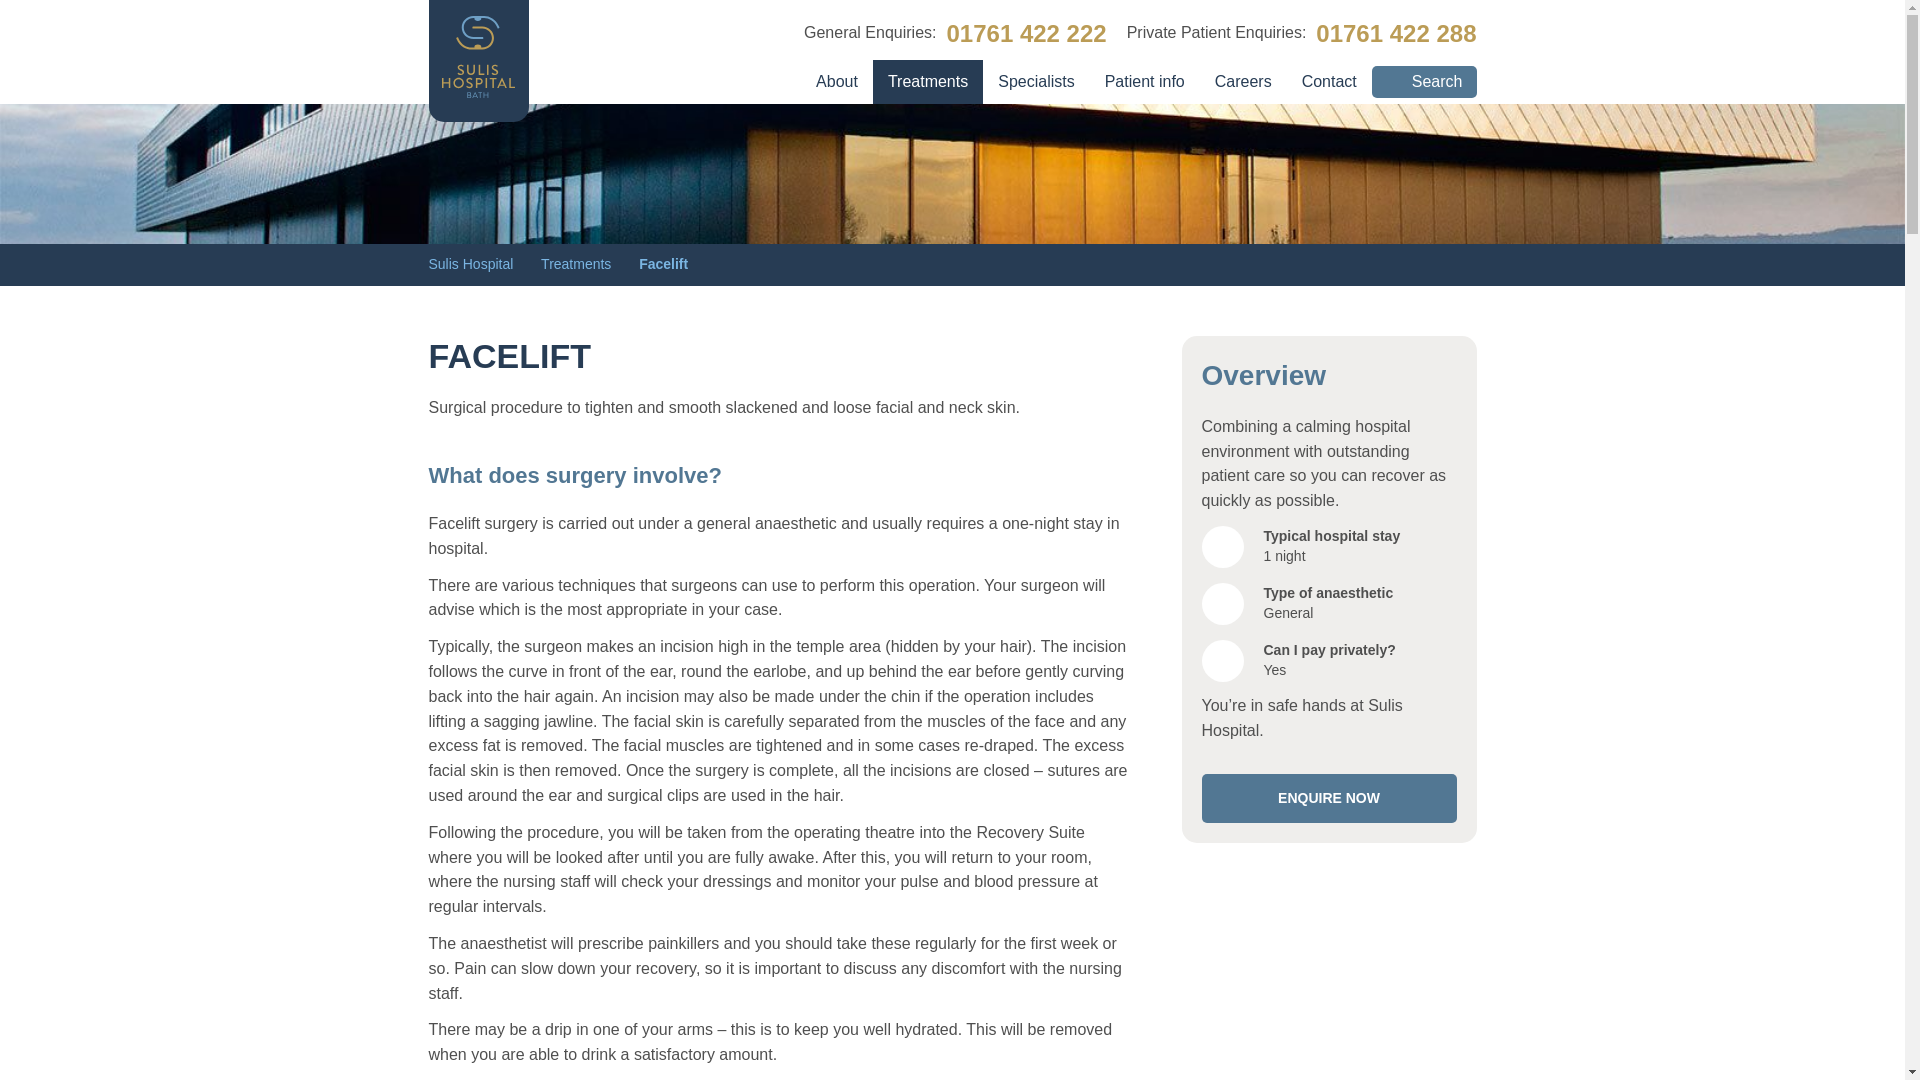  I want to click on Careers, so click(1243, 82).